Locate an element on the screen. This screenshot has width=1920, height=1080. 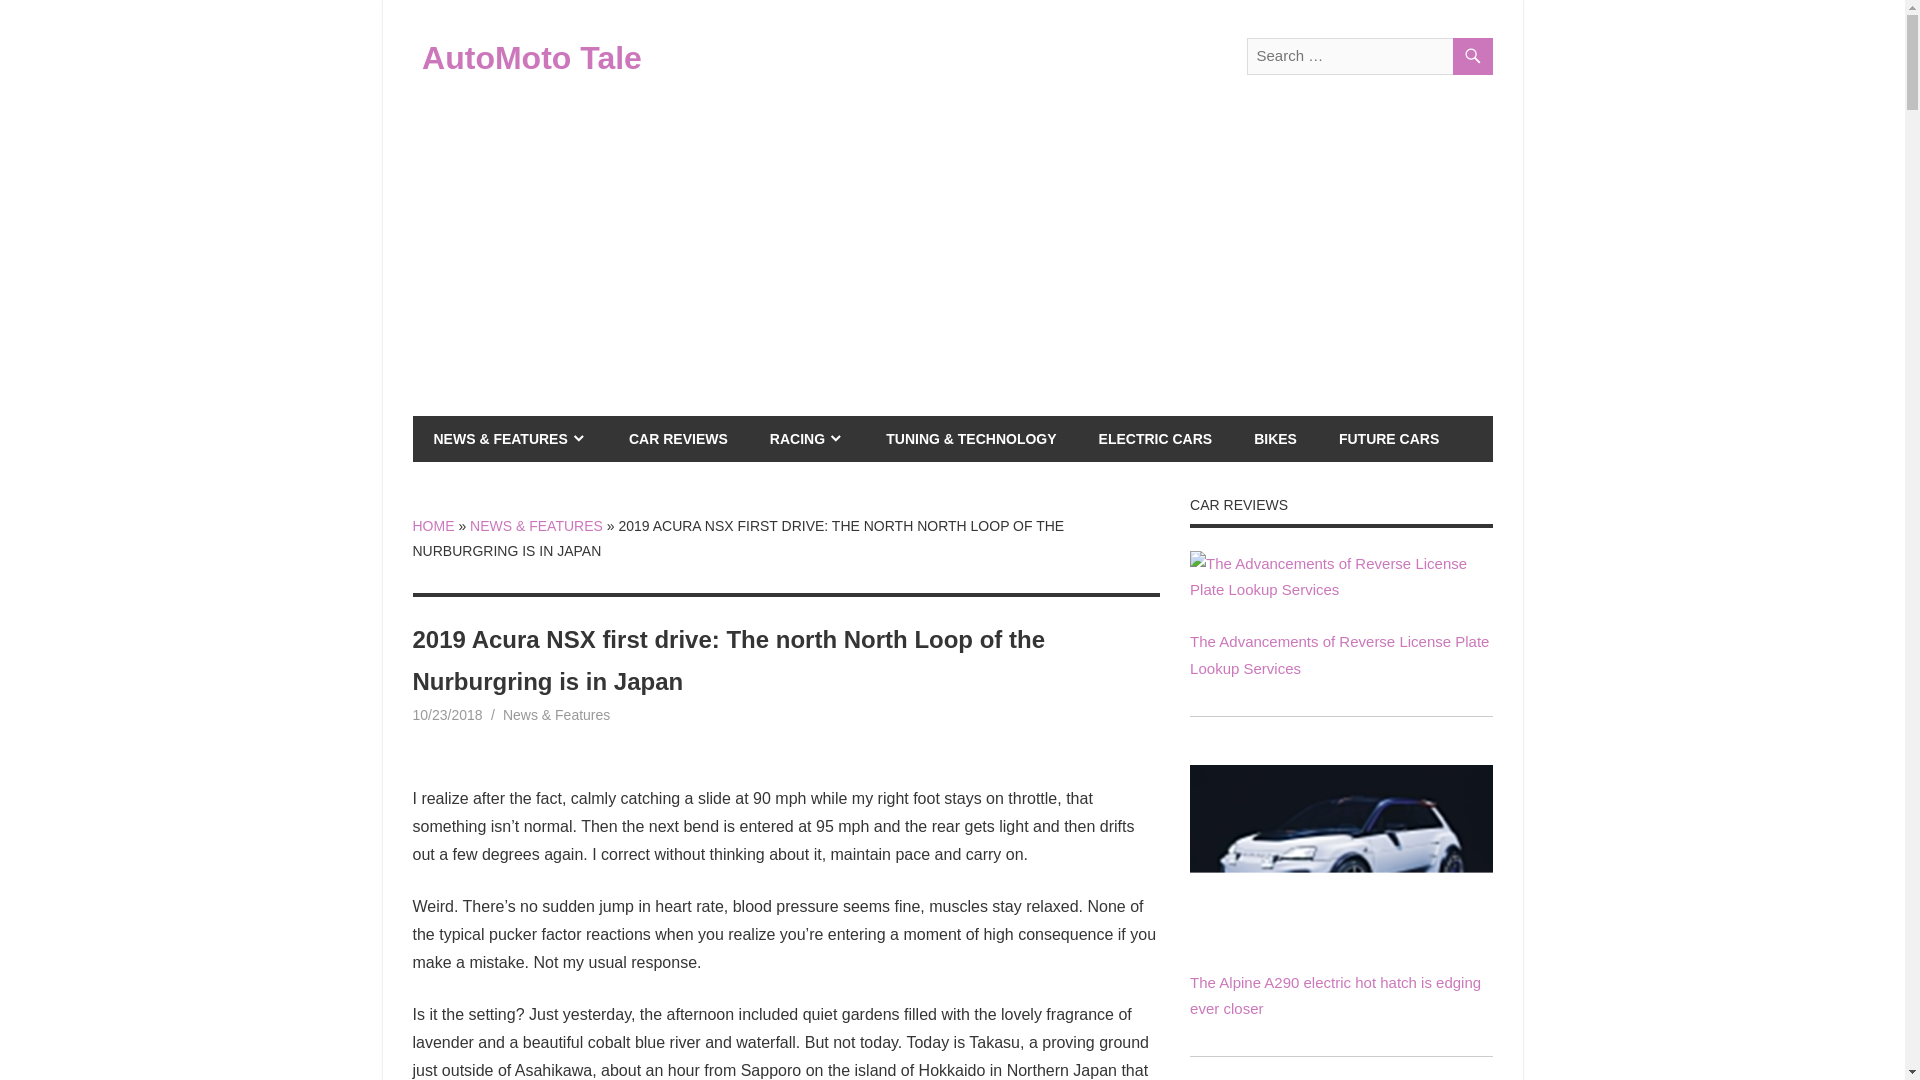
mediabest is located at coordinates (532, 714).